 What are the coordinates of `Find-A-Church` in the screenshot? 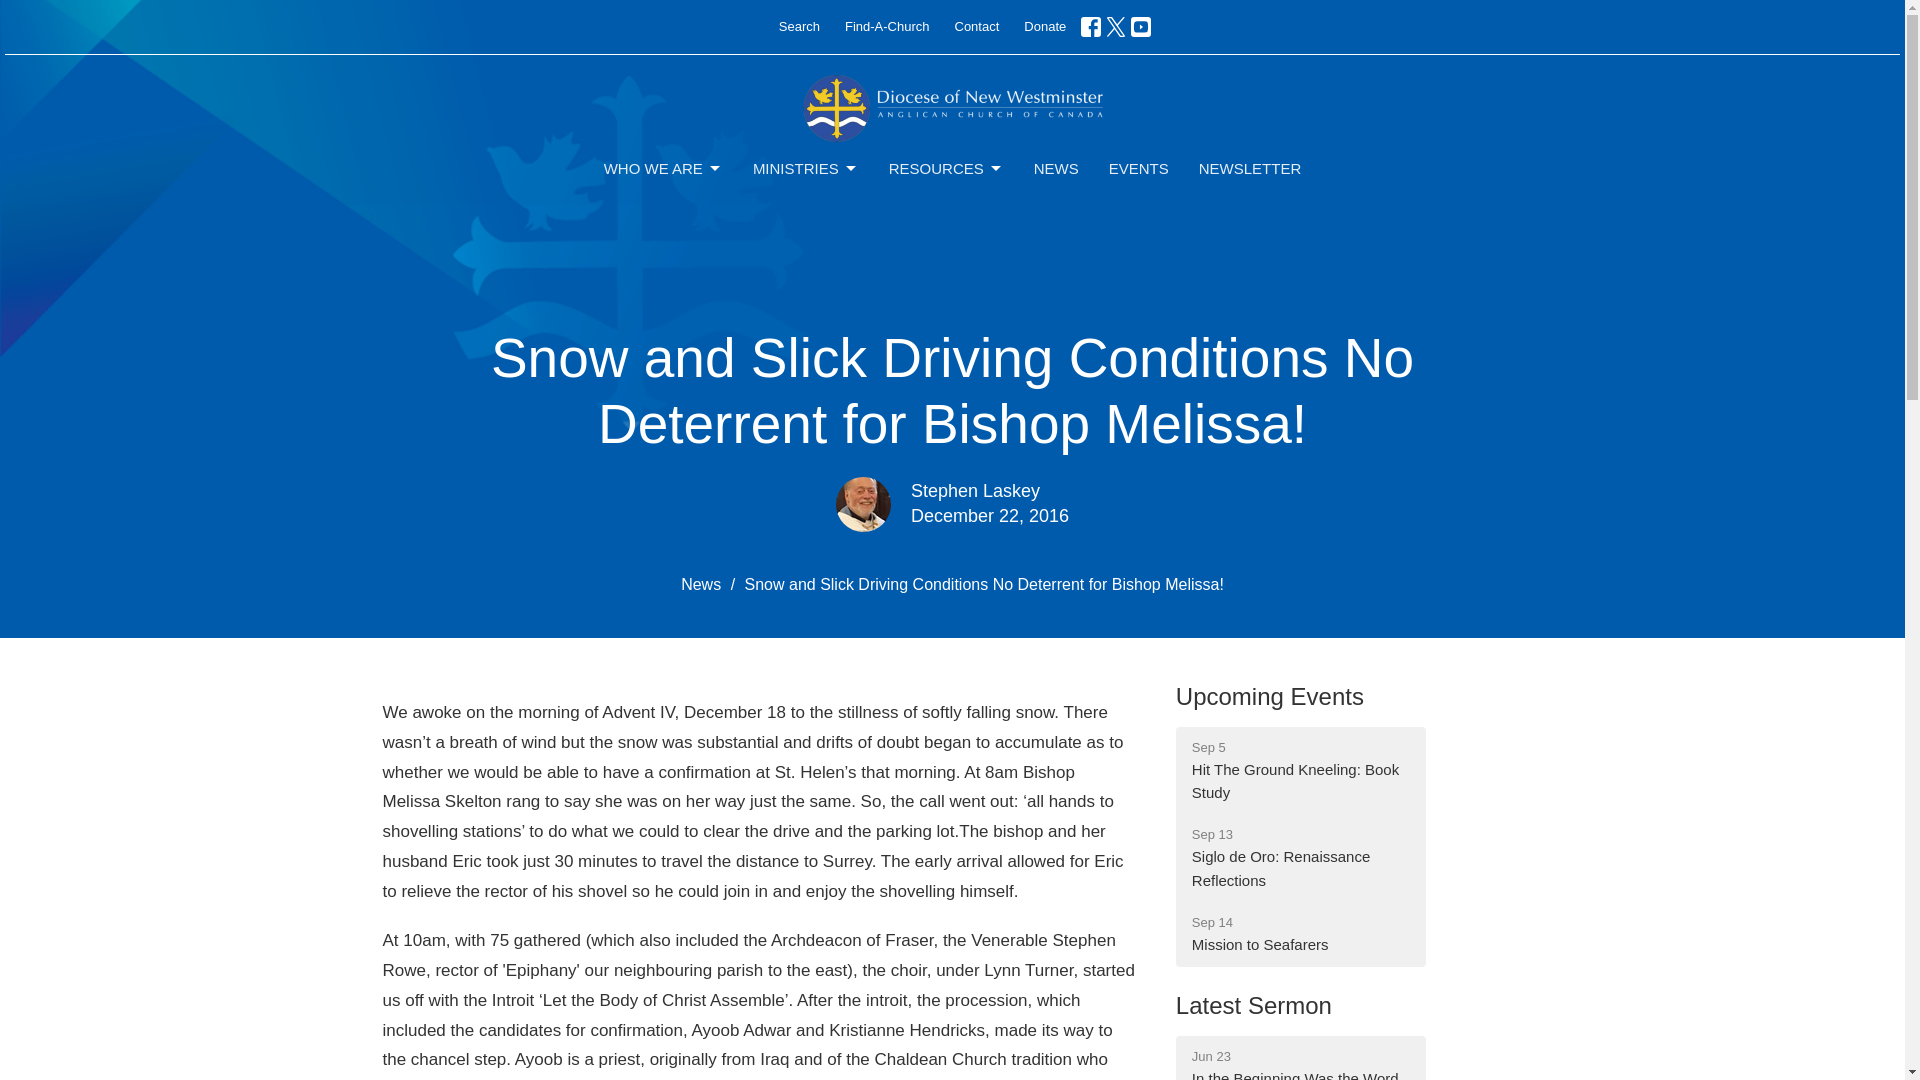 It's located at (888, 26).